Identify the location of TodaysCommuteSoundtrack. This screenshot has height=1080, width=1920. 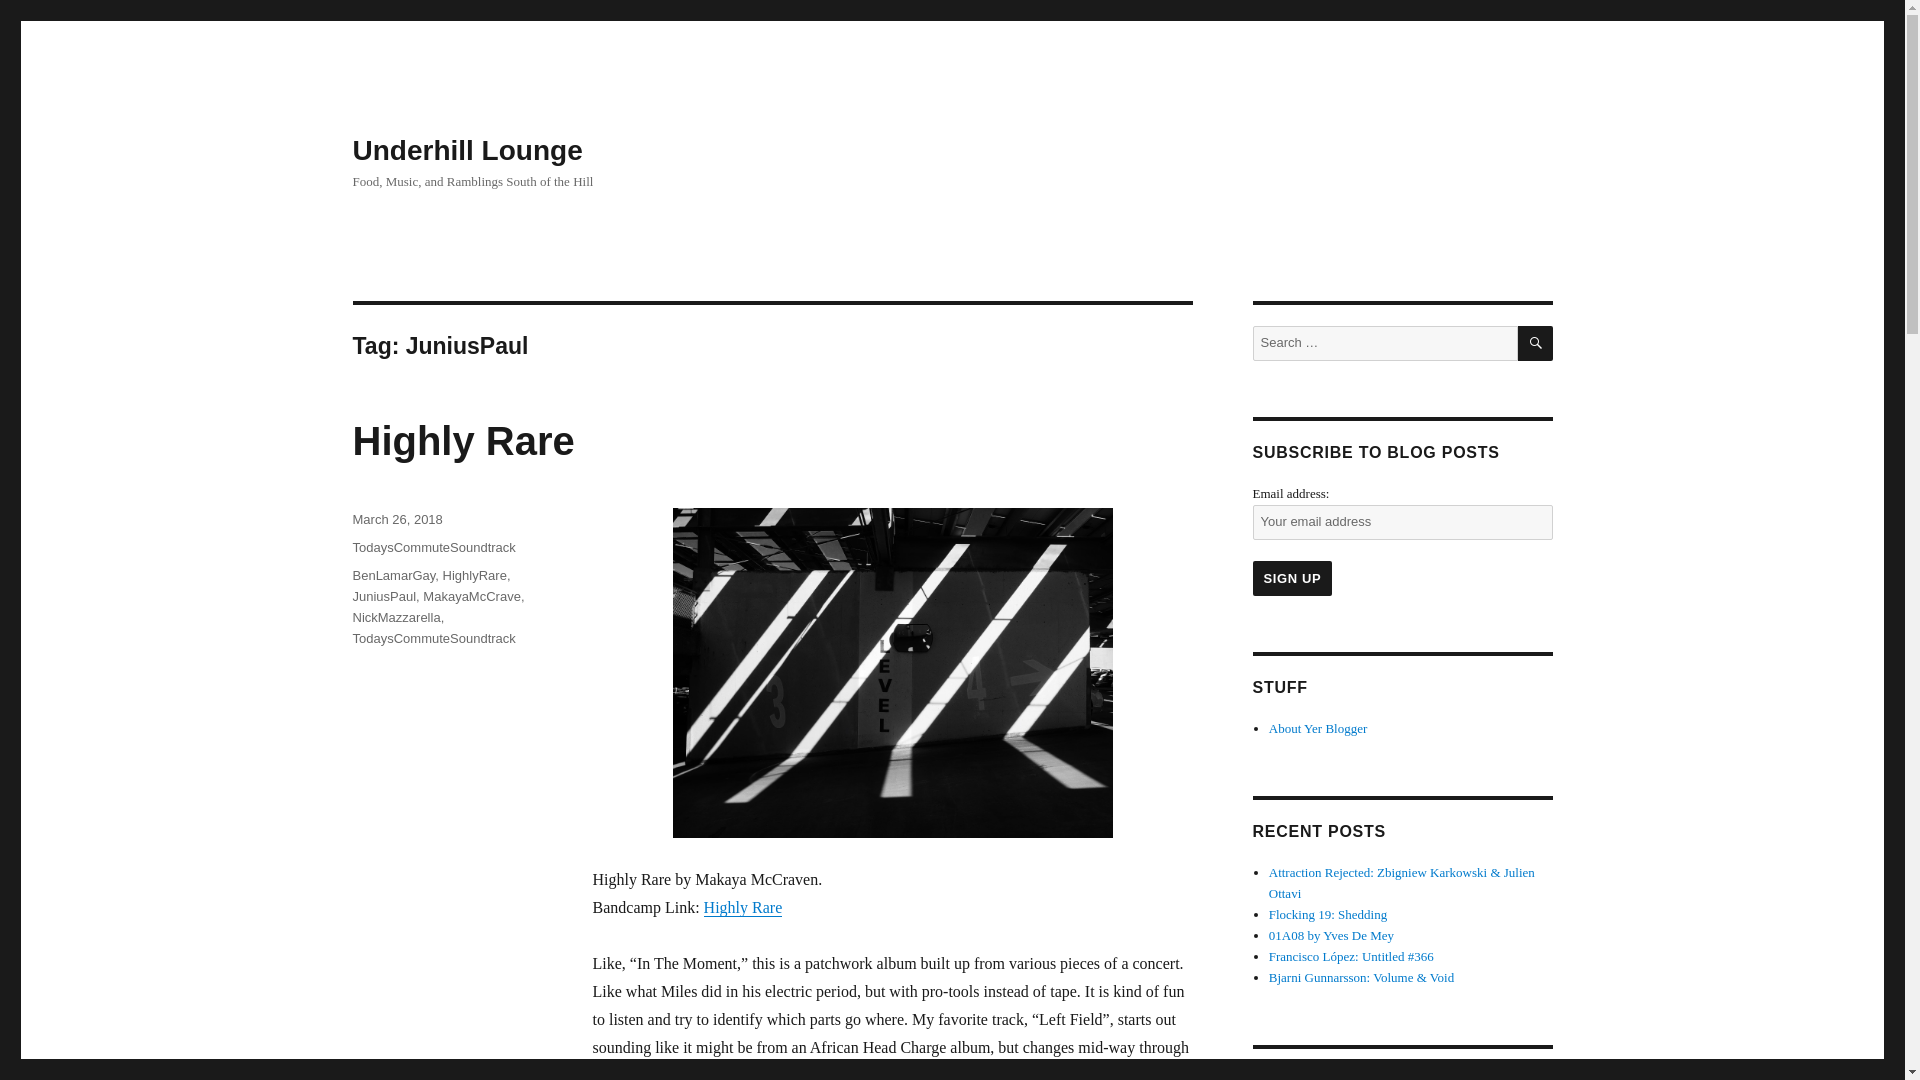
(432, 548).